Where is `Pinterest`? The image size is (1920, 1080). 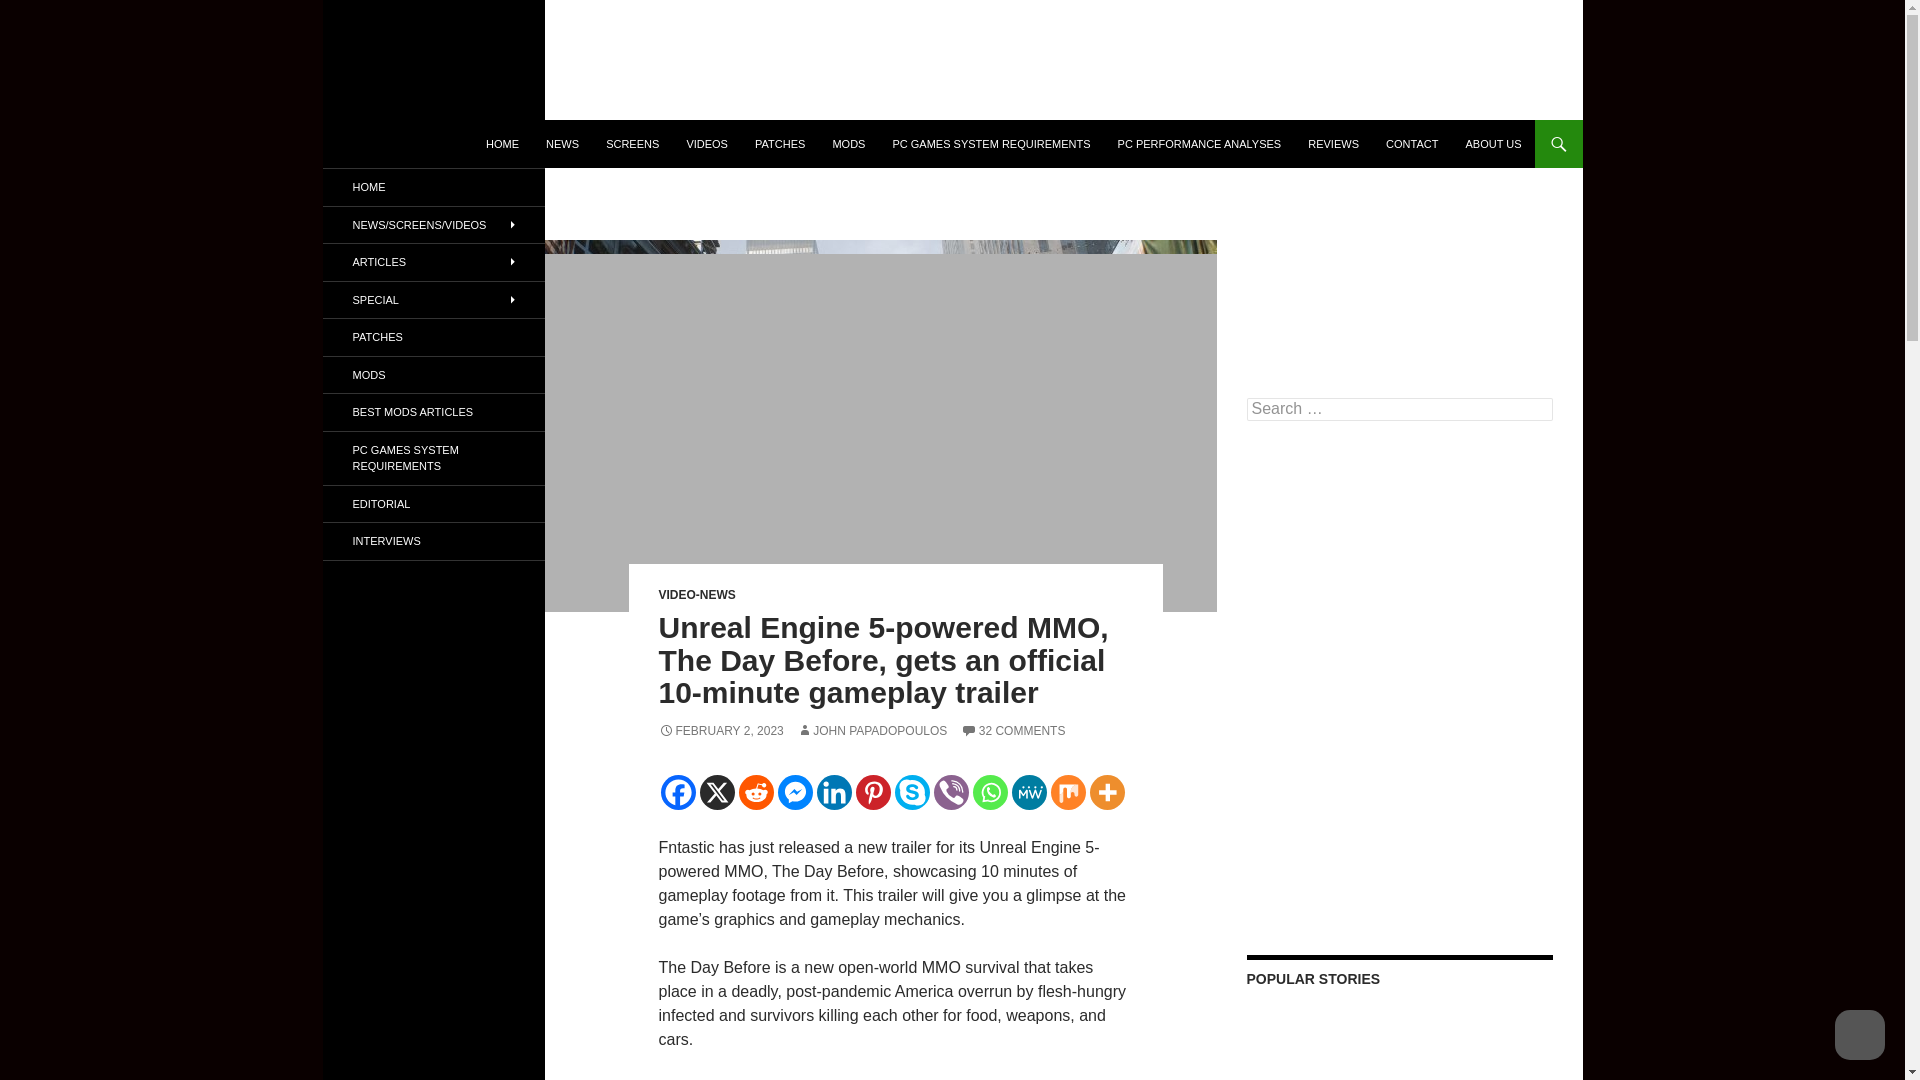
Pinterest is located at coordinates (873, 792).